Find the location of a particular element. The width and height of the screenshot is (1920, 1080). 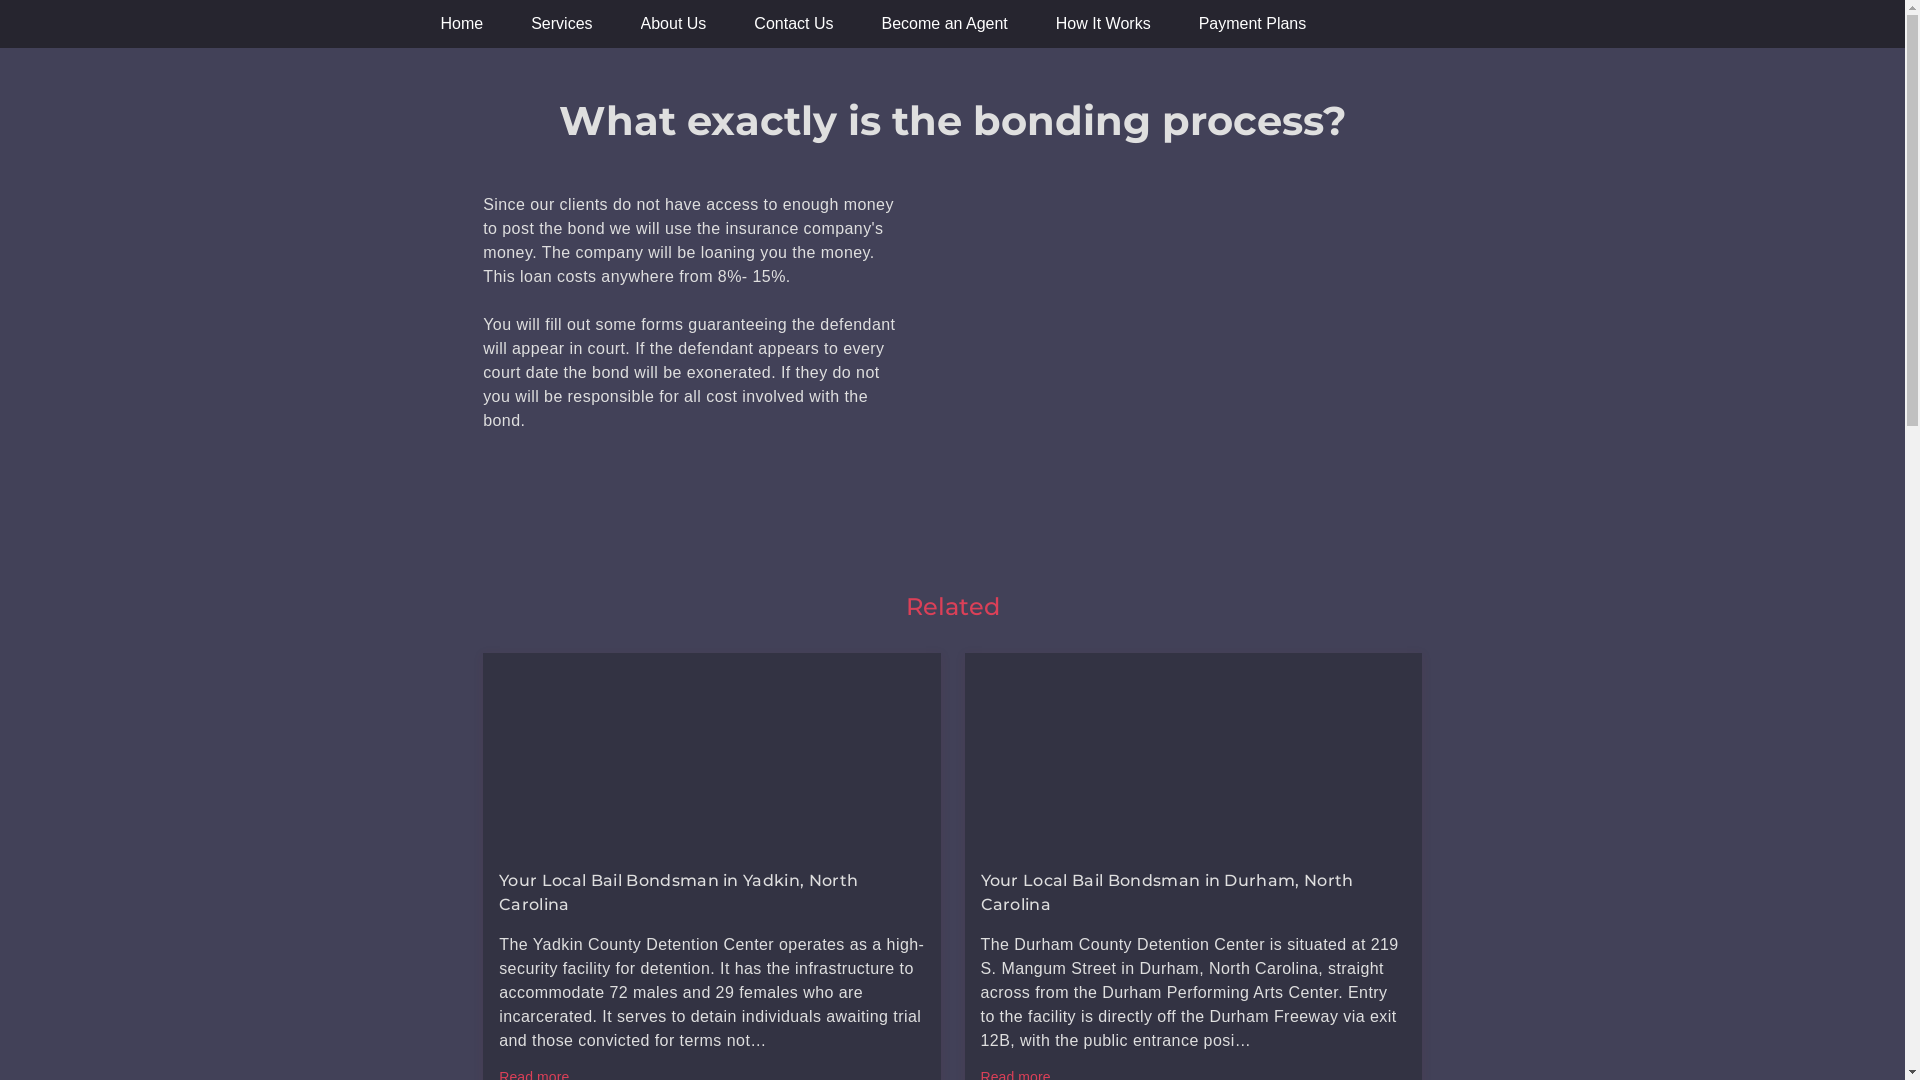

About Us is located at coordinates (674, 24).